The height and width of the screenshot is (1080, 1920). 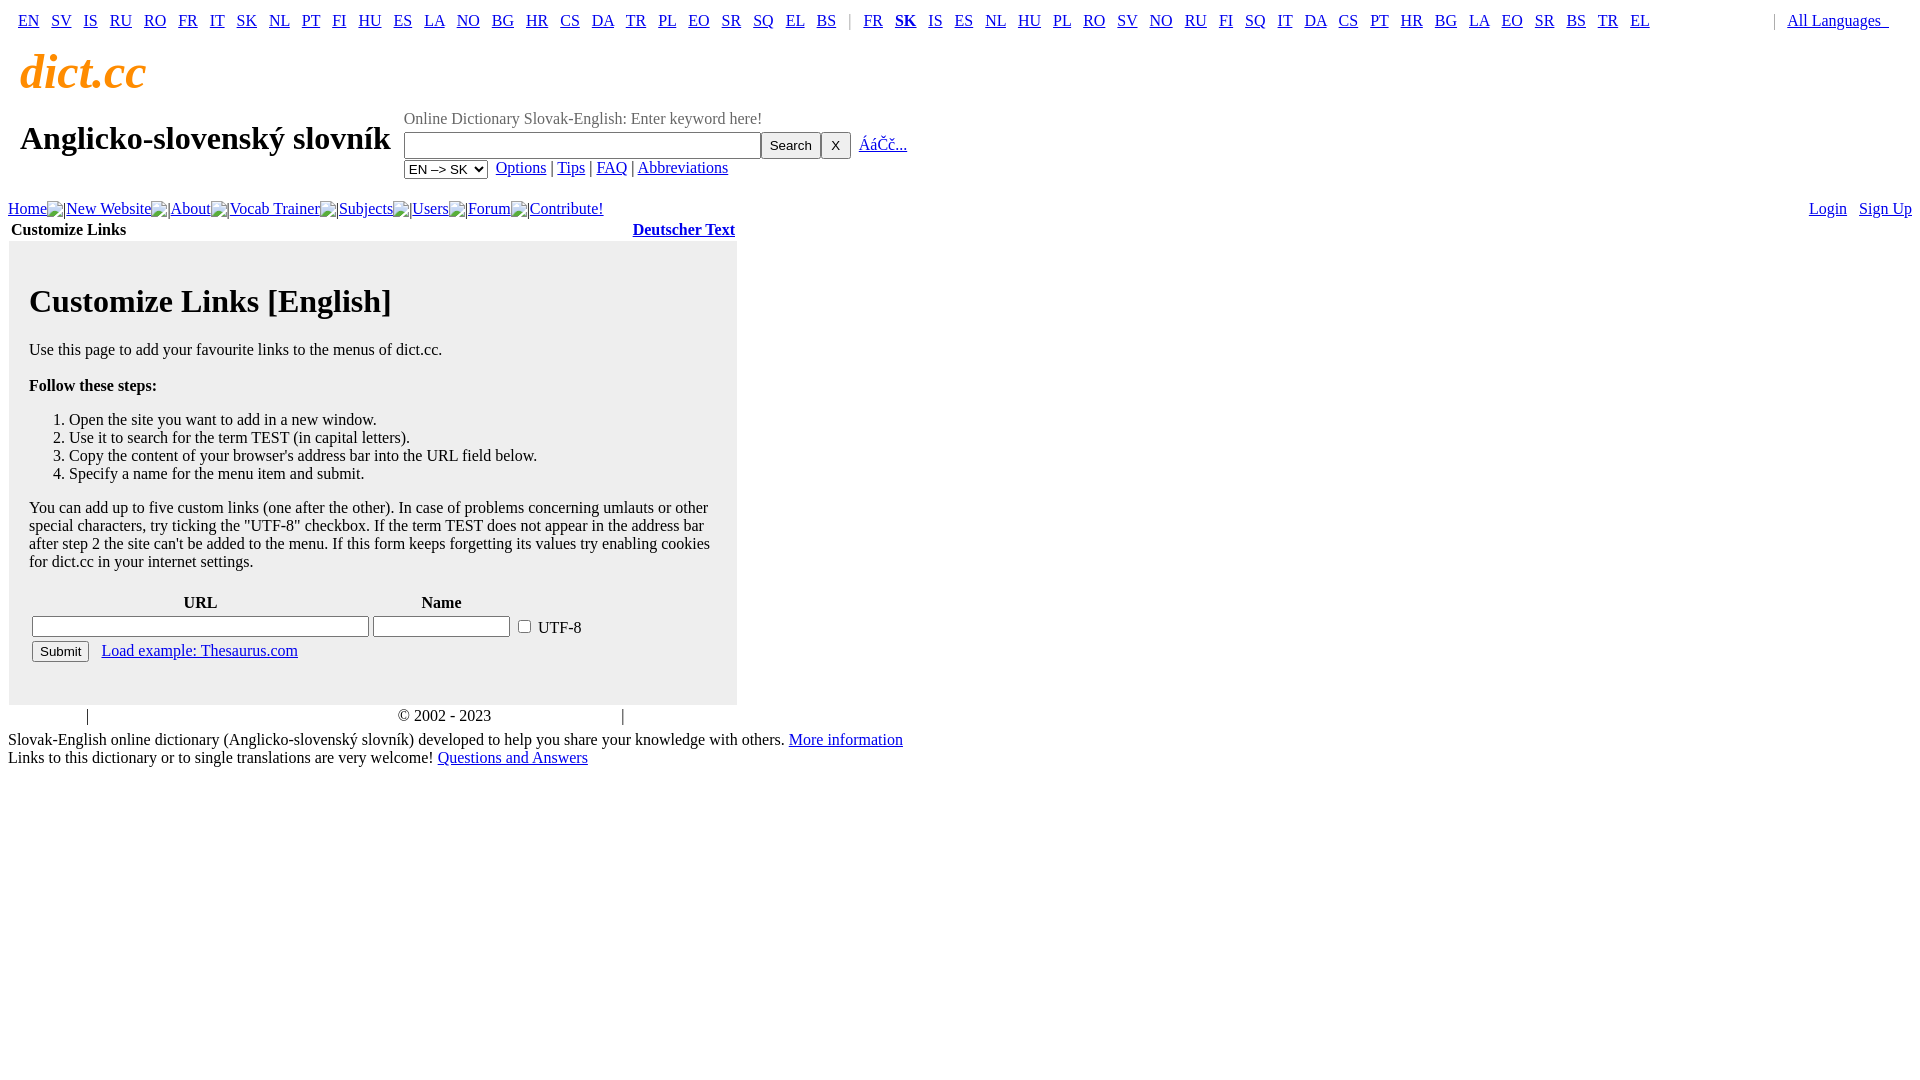 What do you see at coordinates (280, 20) in the screenshot?
I see `NL` at bounding box center [280, 20].